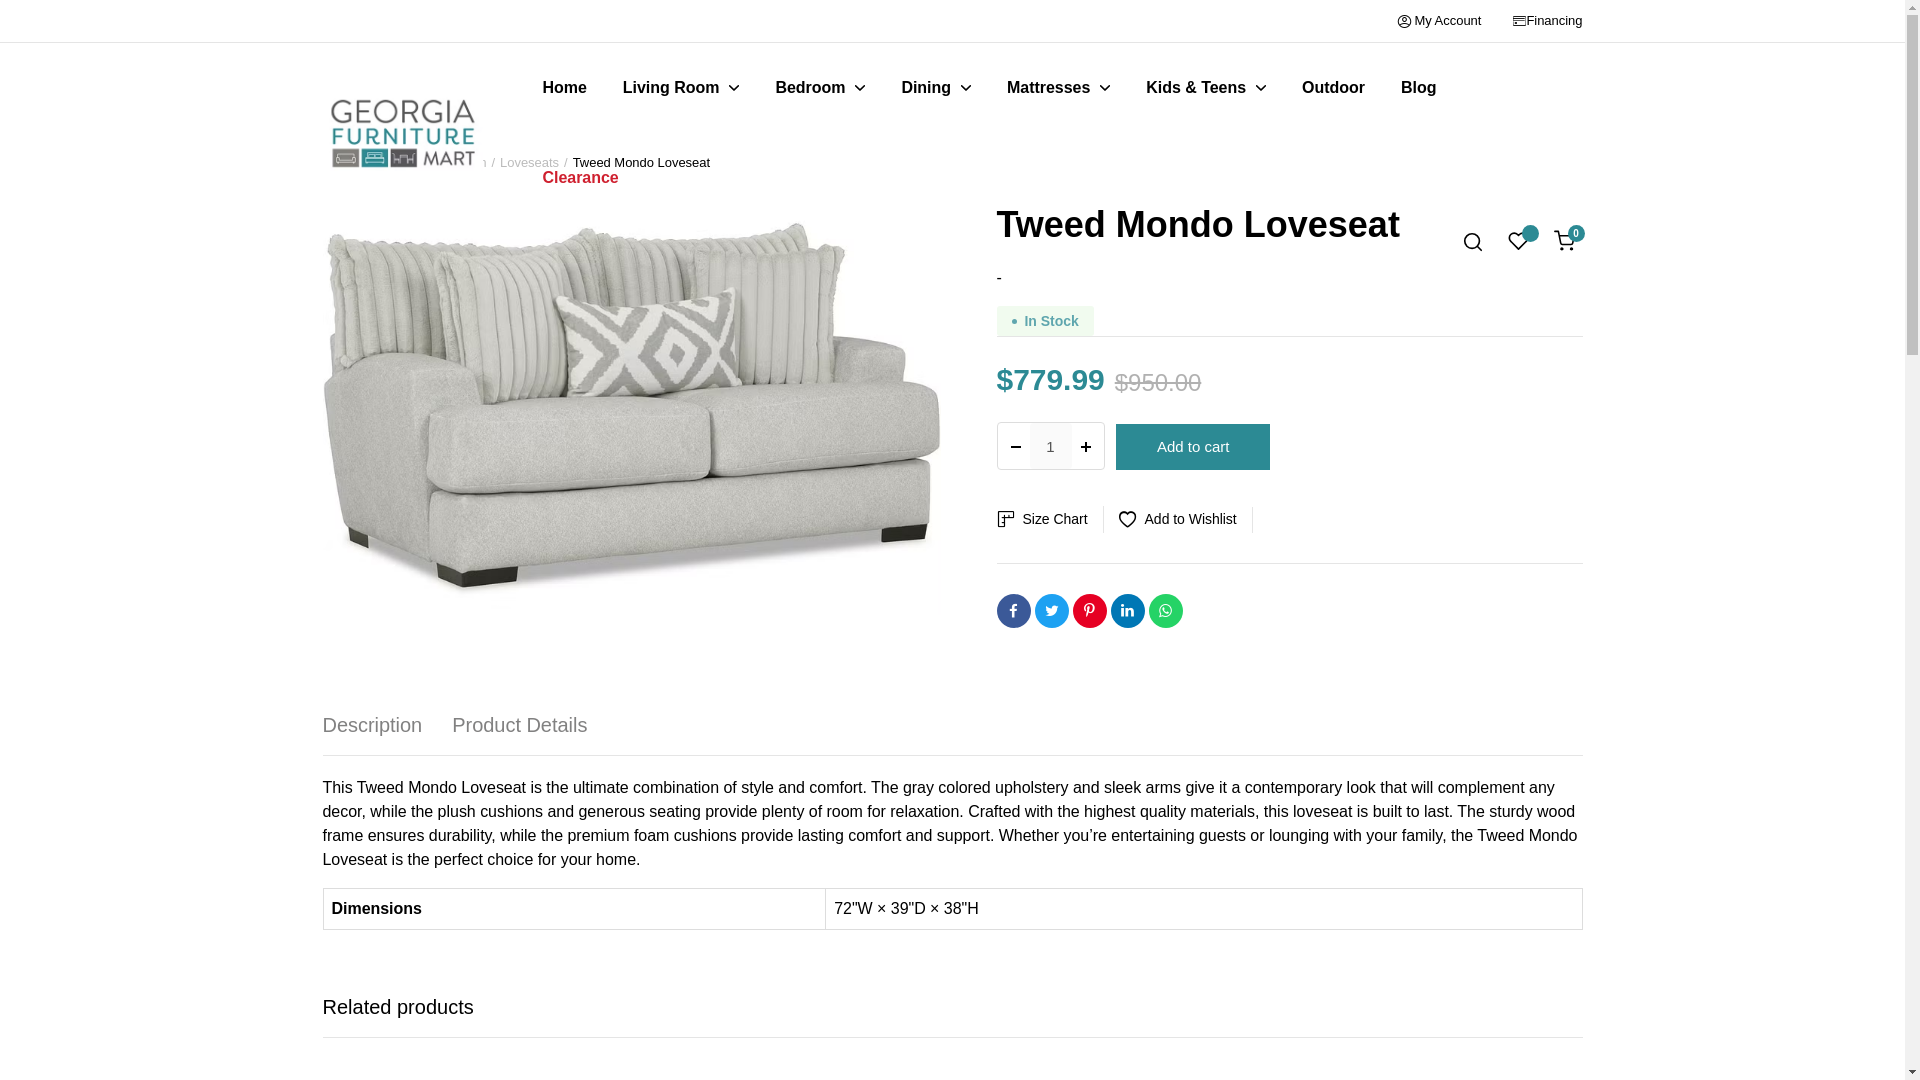 The width and height of the screenshot is (1920, 1080). Describe the element at coordinates (1050, 446) in the screenshot. I see `1` at that location.